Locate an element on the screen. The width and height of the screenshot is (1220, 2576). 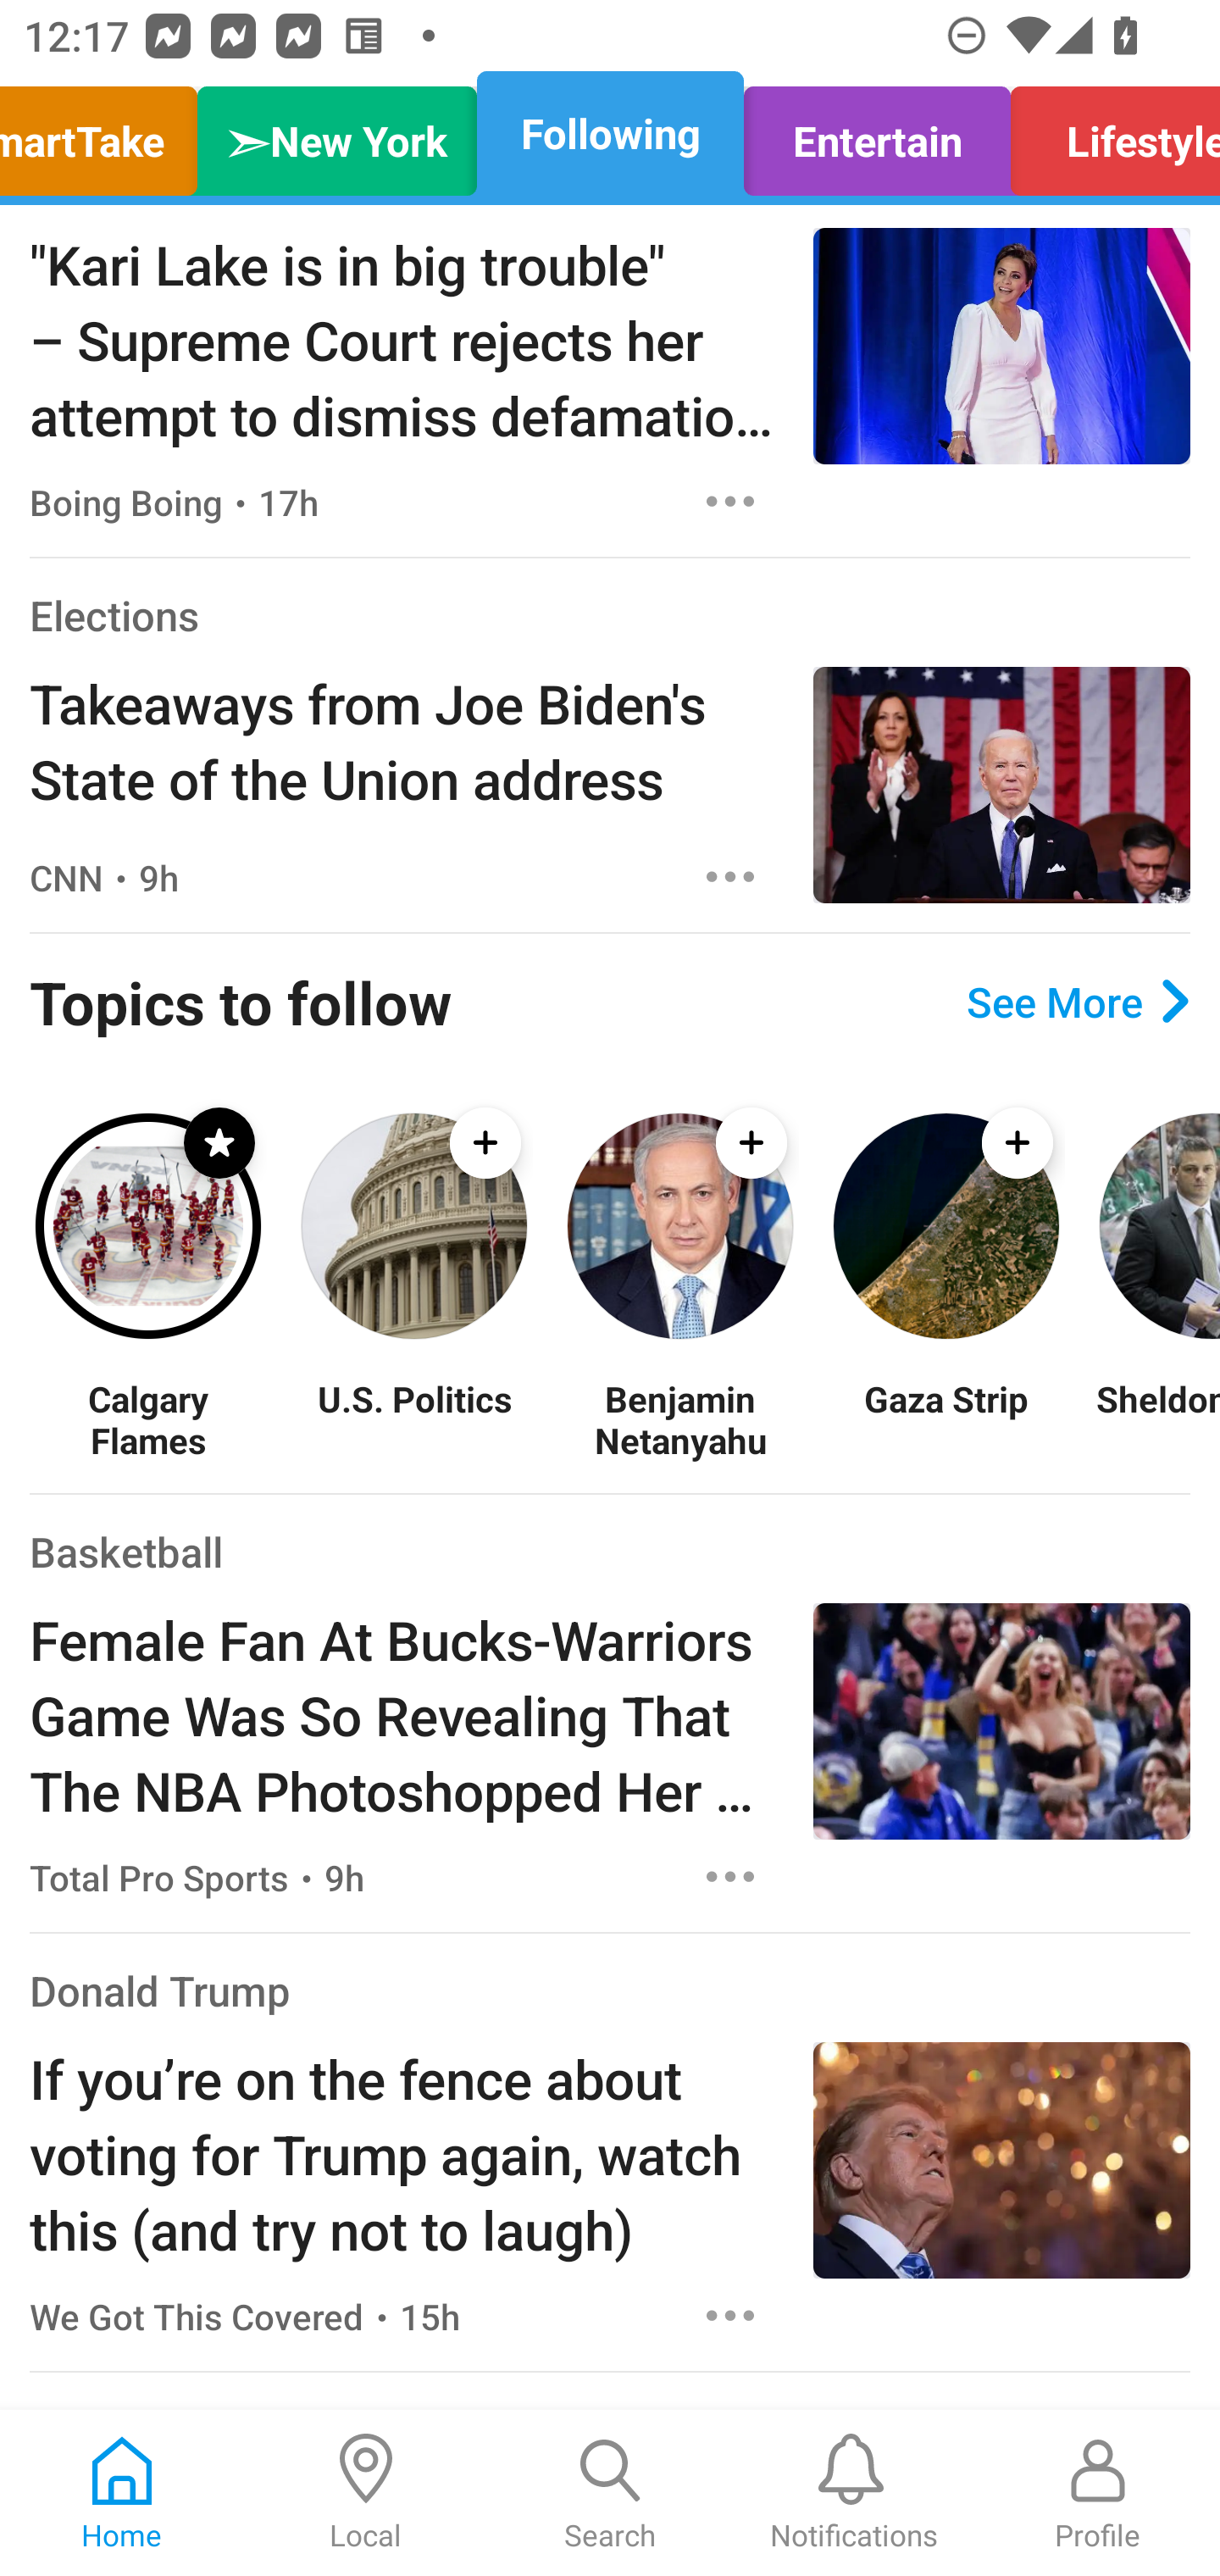
Search is located at coordinates (610, 2493).